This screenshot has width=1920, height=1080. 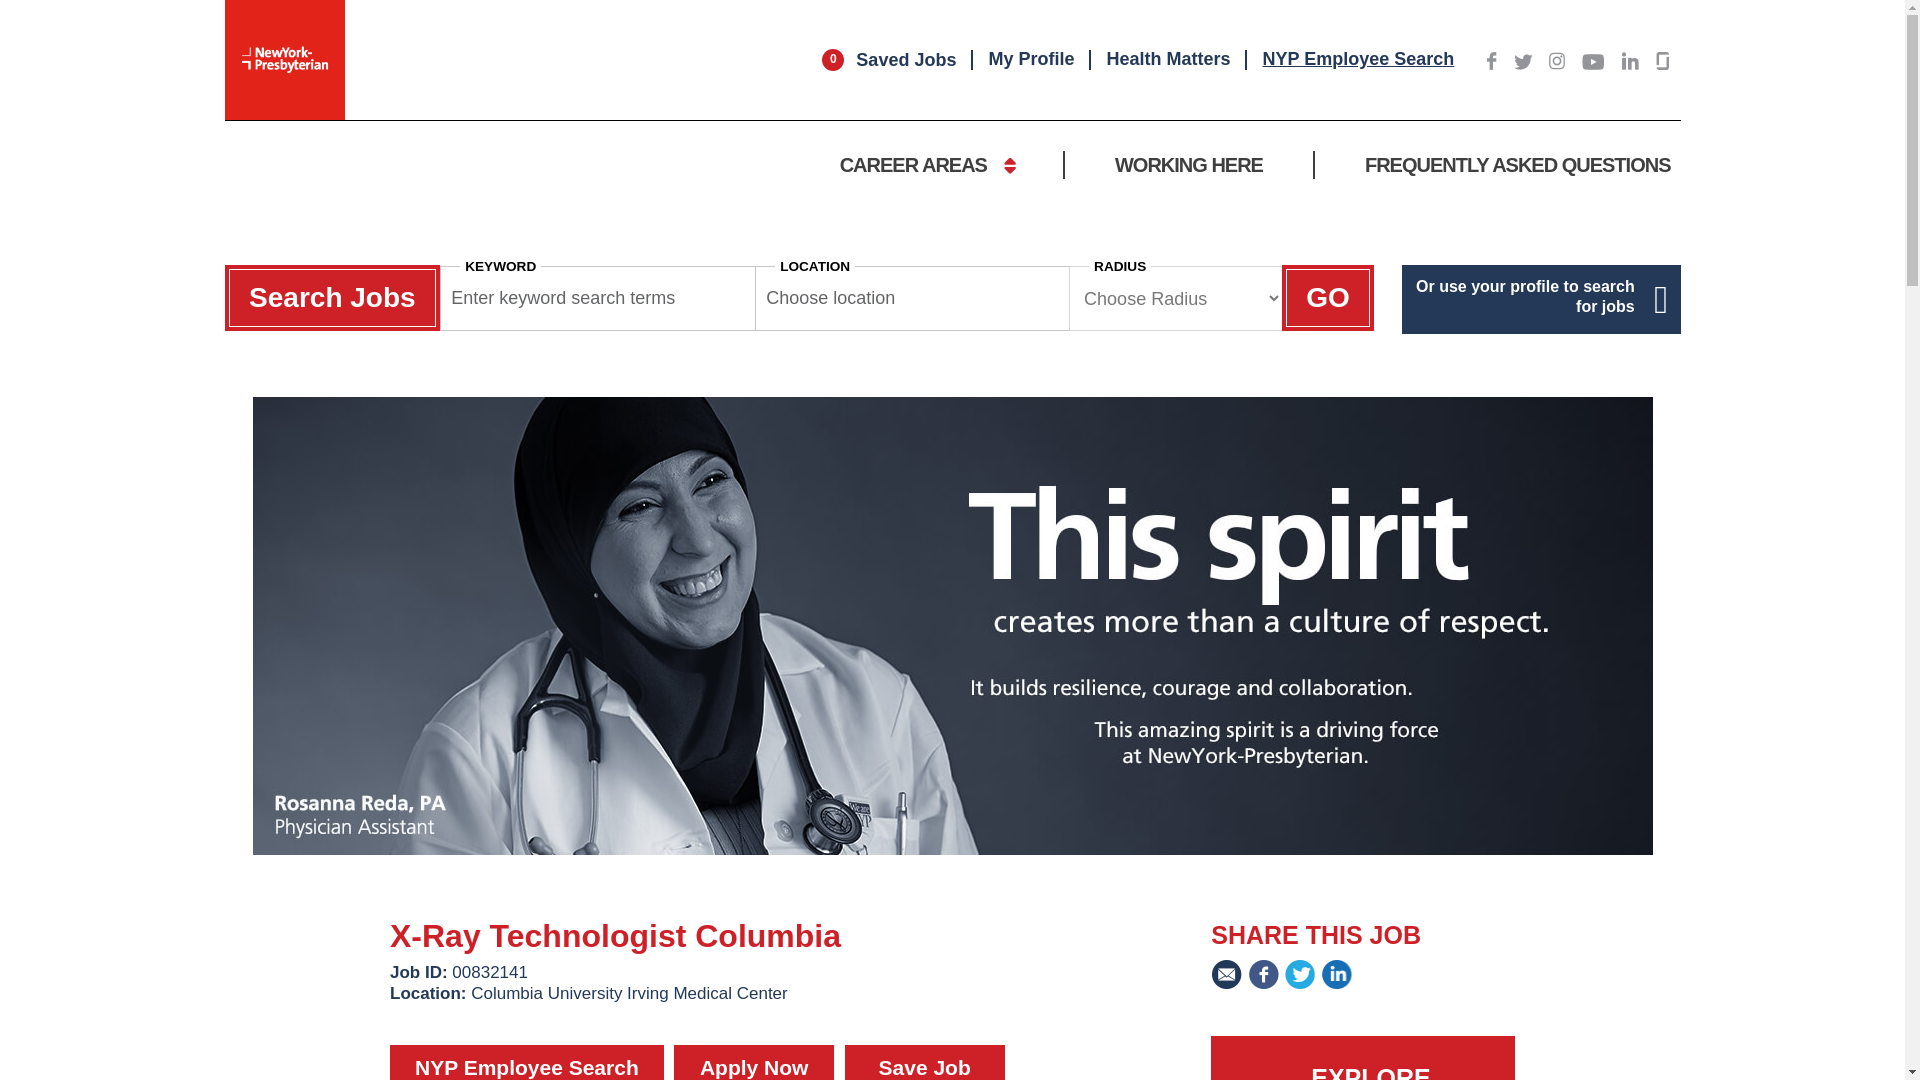 What do you see at coordinates (926, 165) in the screenshot?
I see `CAREER AREAS` at bounding box center [926, 165].